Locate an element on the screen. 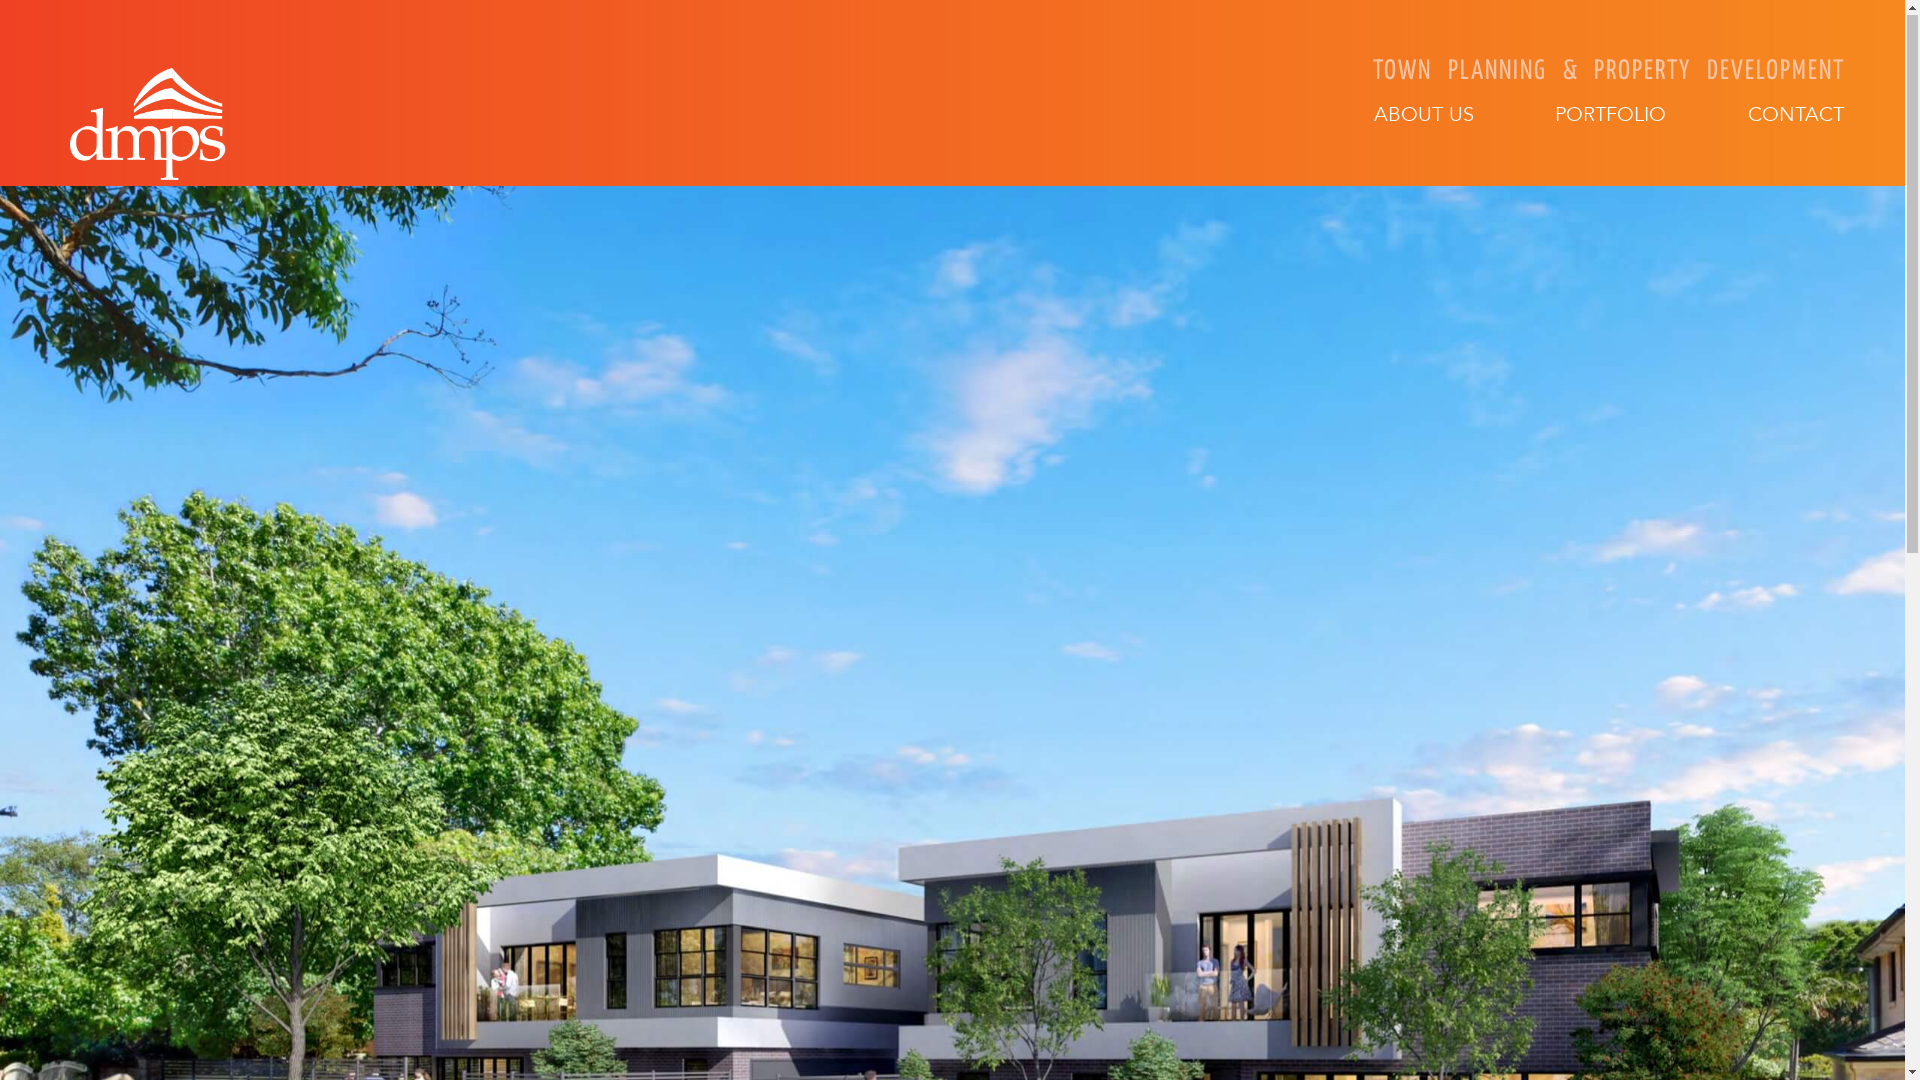 The height and width of the screenshot is (1080, 1920). ABOUT US is located at coordinates (1424, 117).